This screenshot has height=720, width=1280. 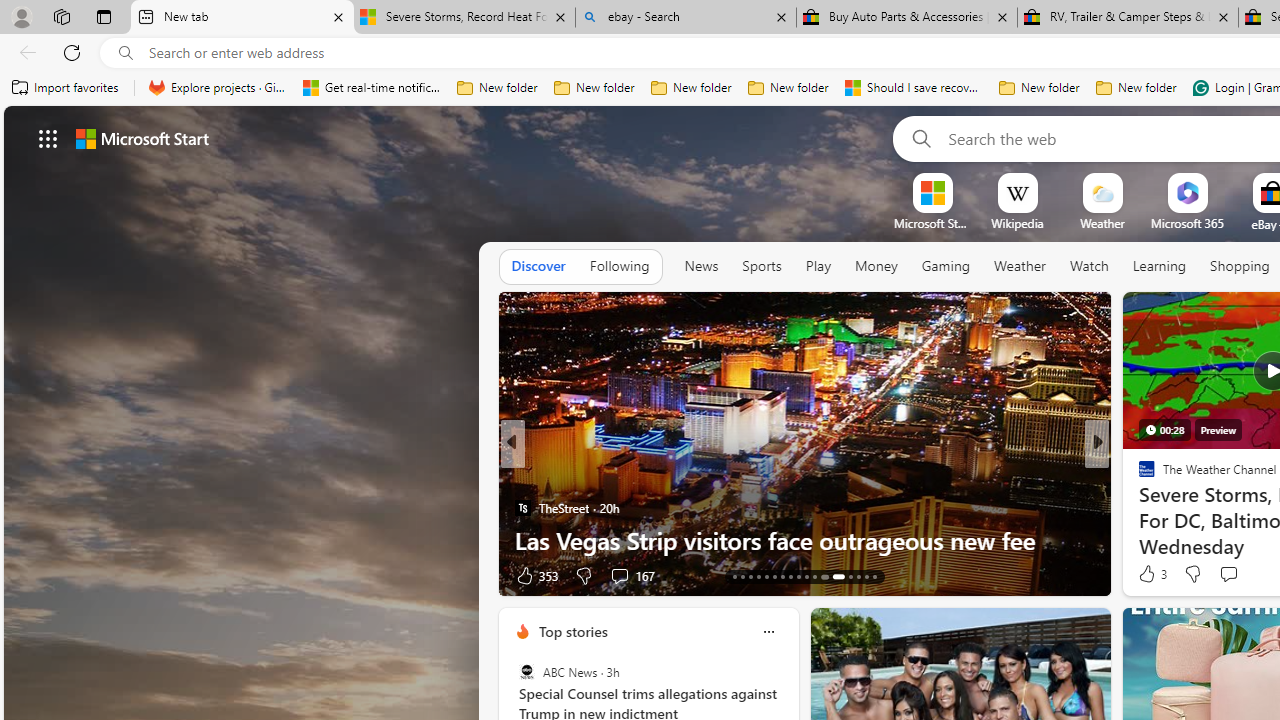 What do you see at coordinates (522, 508) in the screenshot?
I see `TheStreet` at bounding box center [522, 508].